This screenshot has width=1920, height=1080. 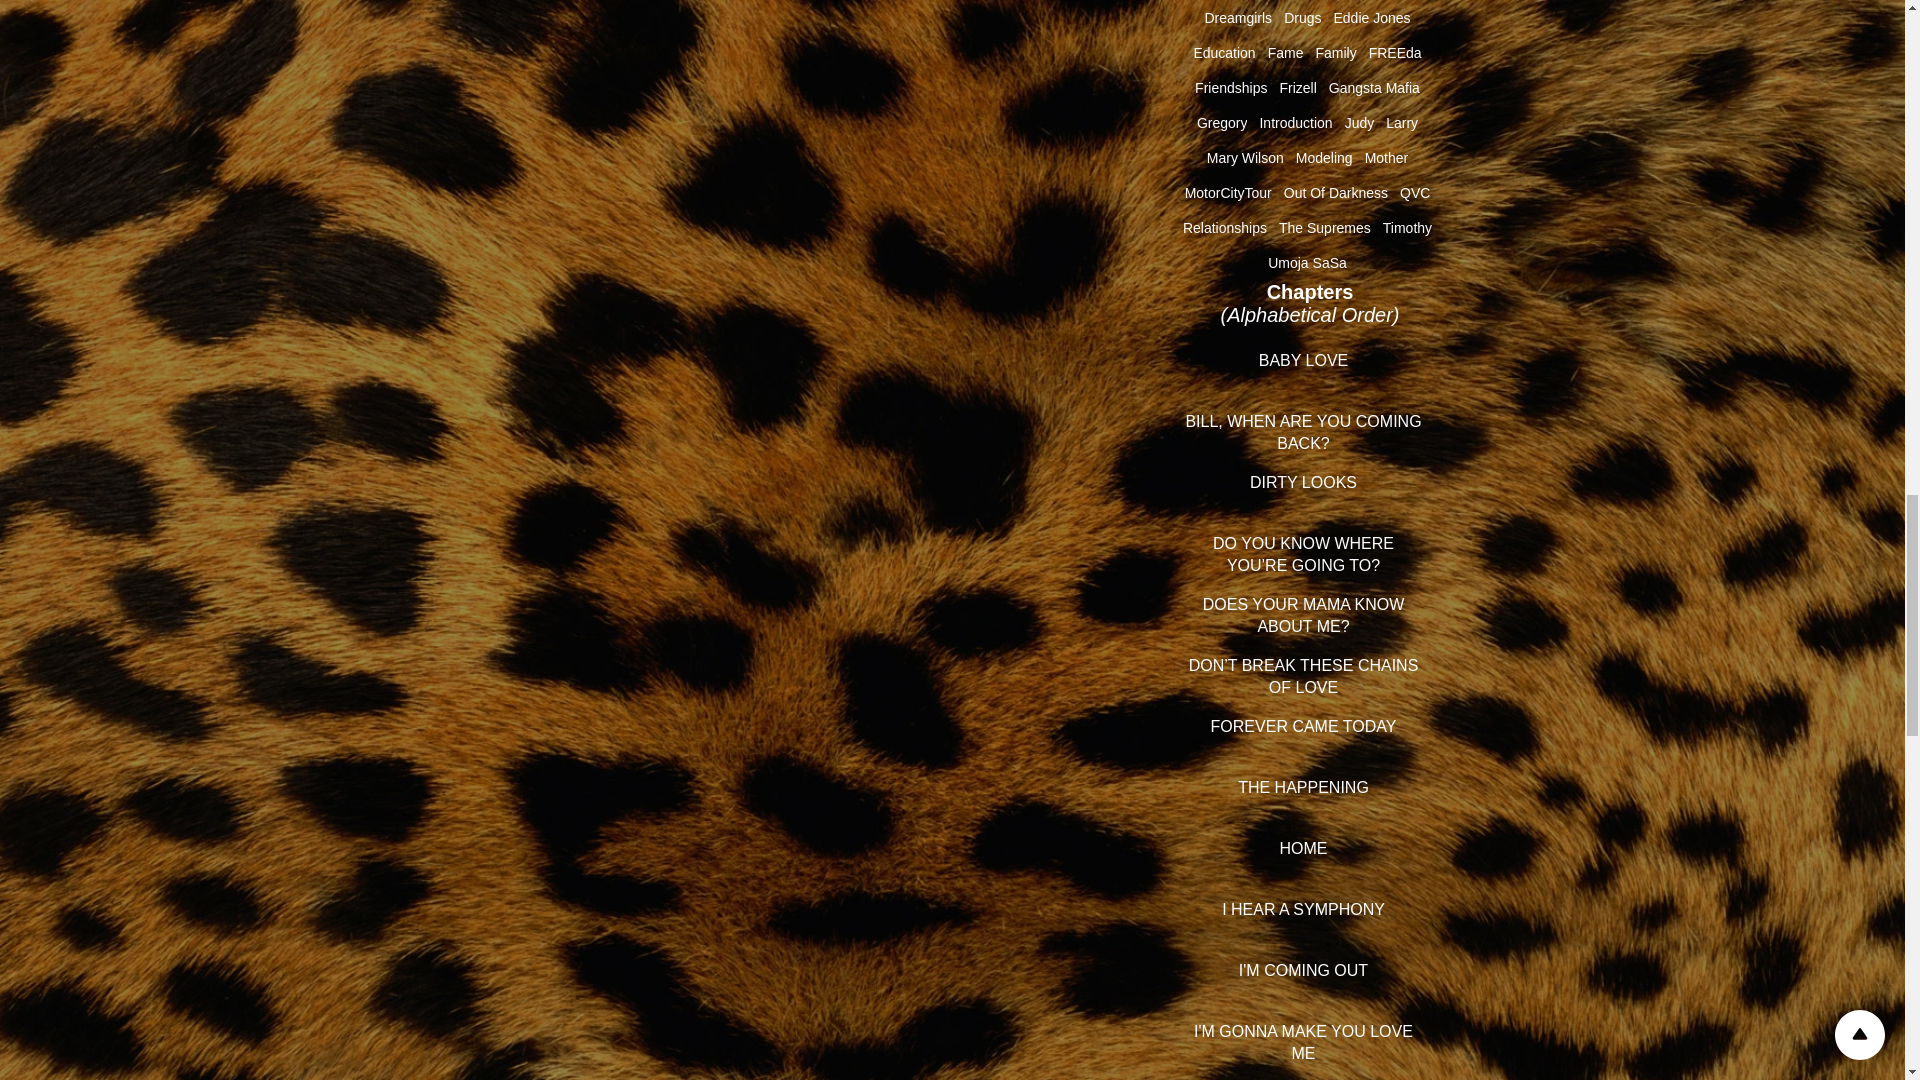 I want to click on Out Of Darkness, so click(x=1336, y=192).